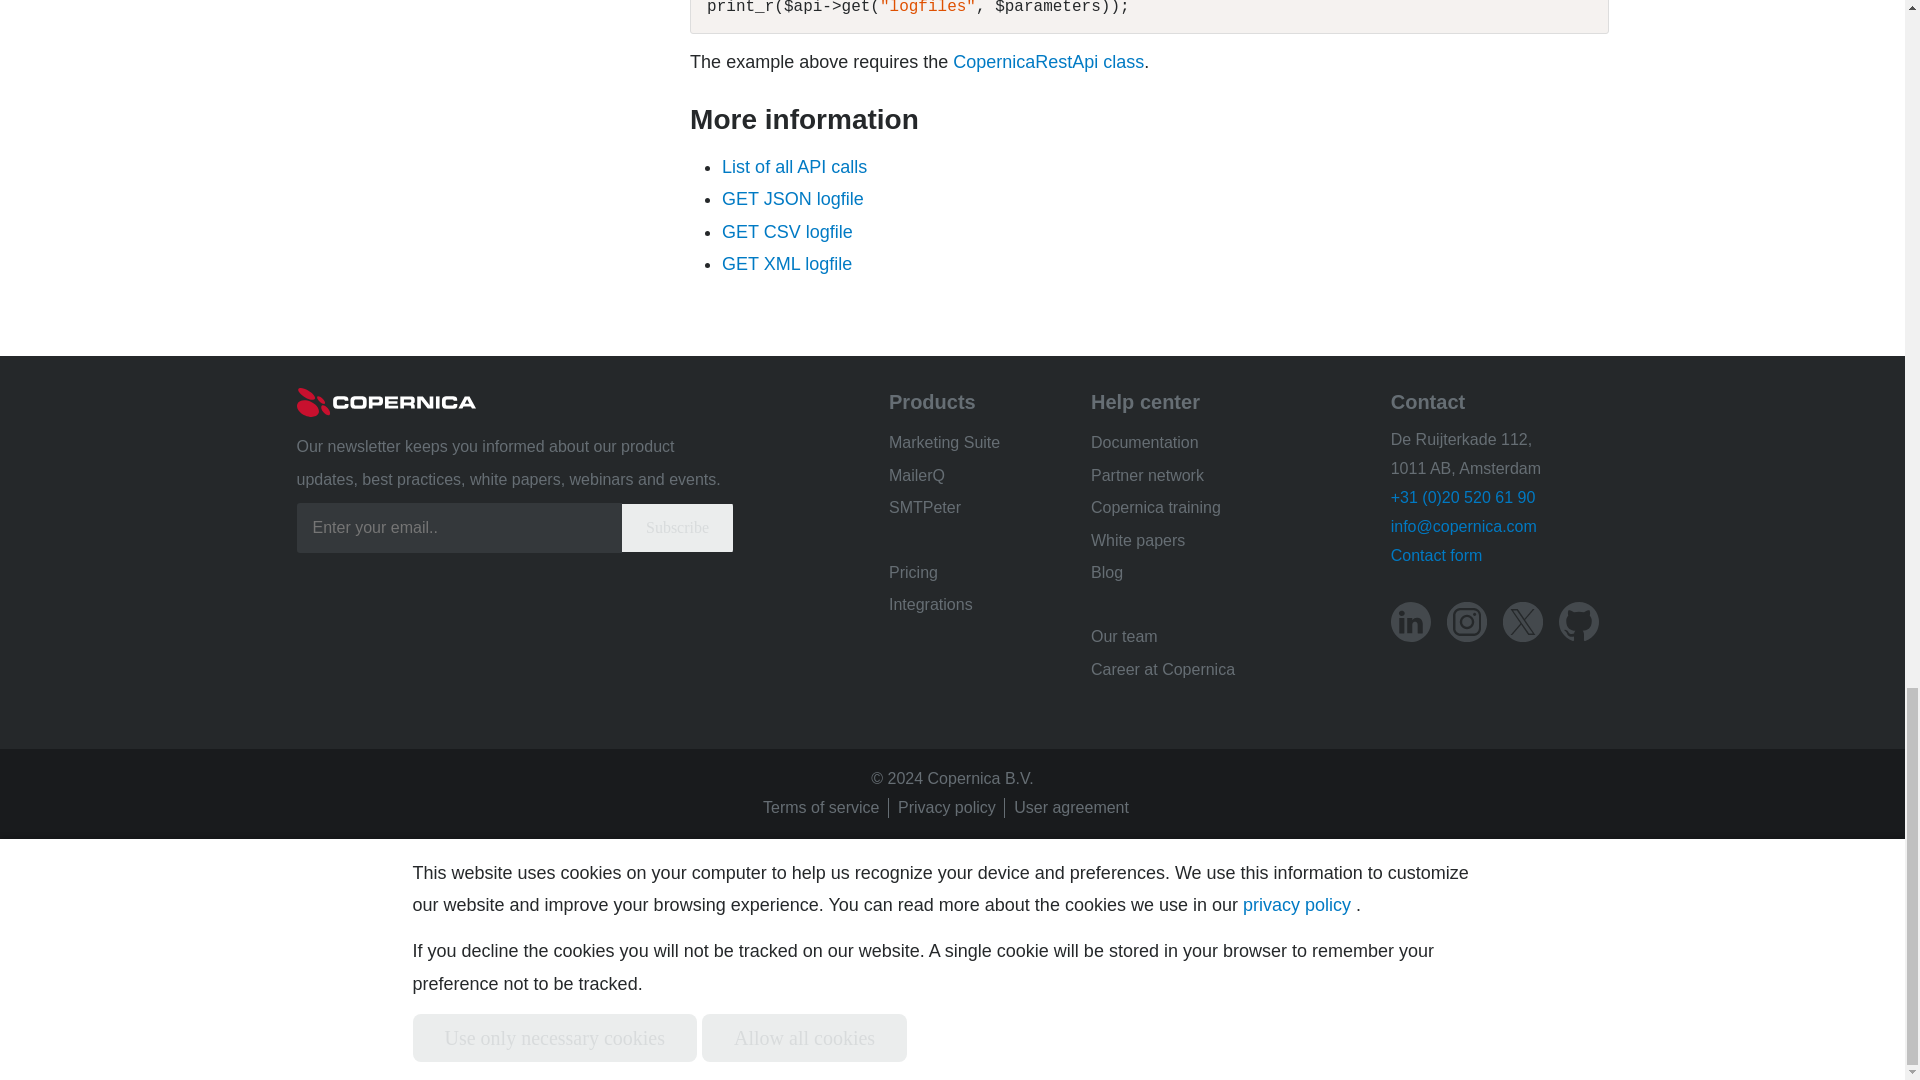  Describe the element at coordinates (1146, 474) in the screenshot. I see `Our partner network` at that location.